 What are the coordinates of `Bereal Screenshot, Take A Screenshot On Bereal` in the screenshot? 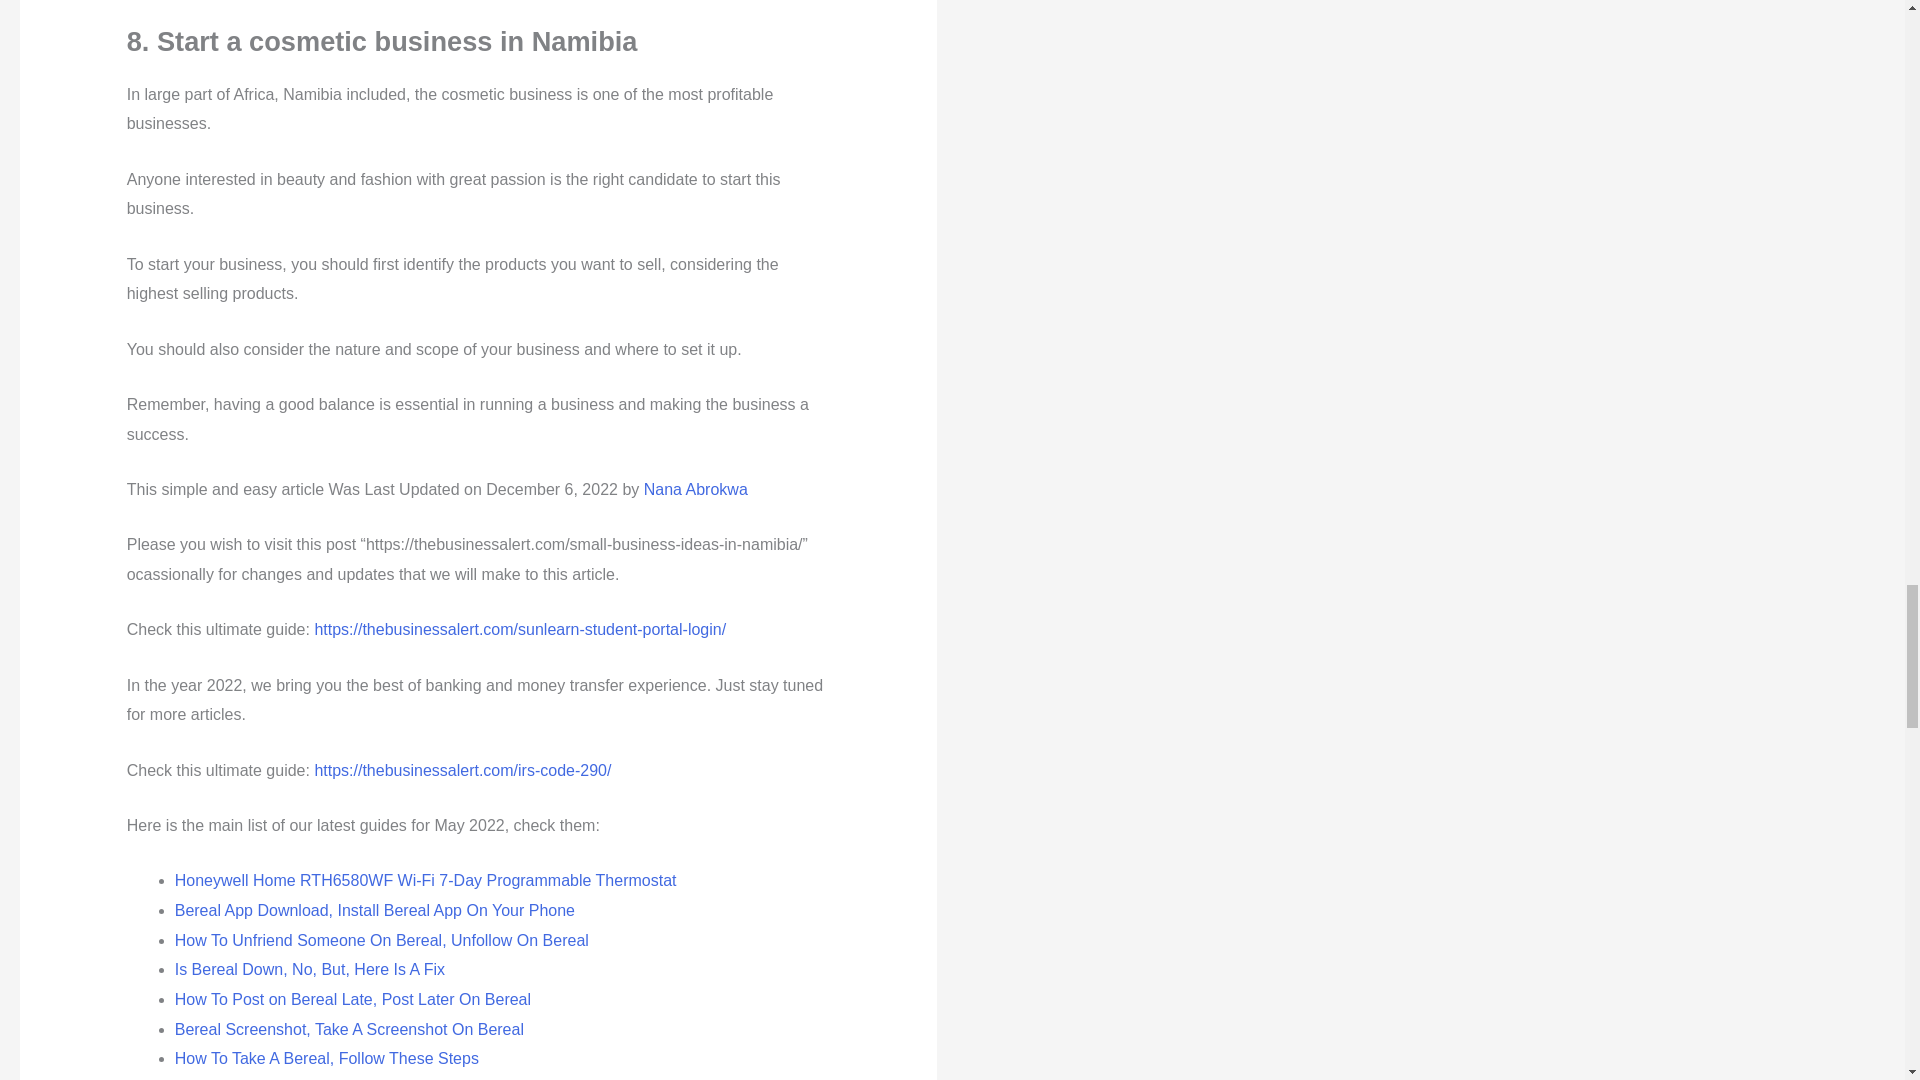 It's located at (349, 1028).